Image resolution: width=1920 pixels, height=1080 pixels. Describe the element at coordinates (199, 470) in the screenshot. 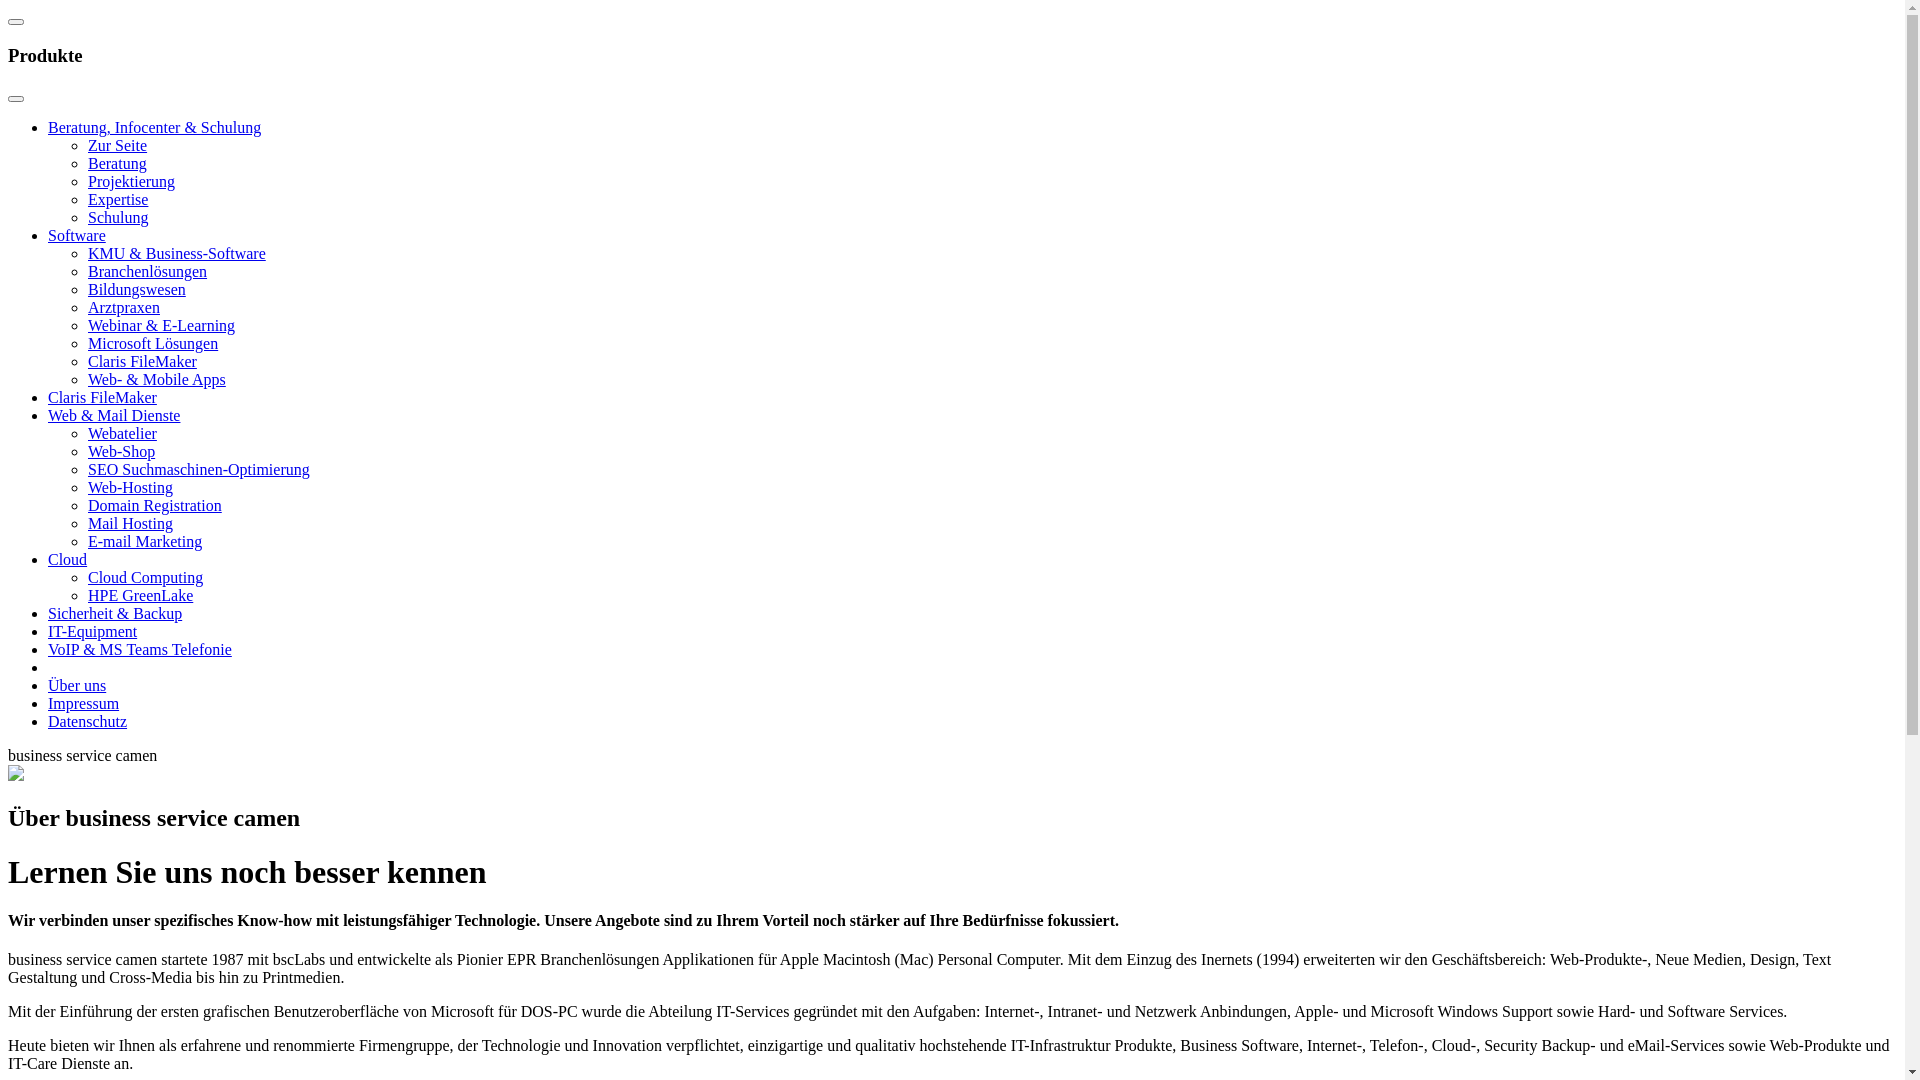

I see `SEO Suchmaschinen-Optimierung` at that location.